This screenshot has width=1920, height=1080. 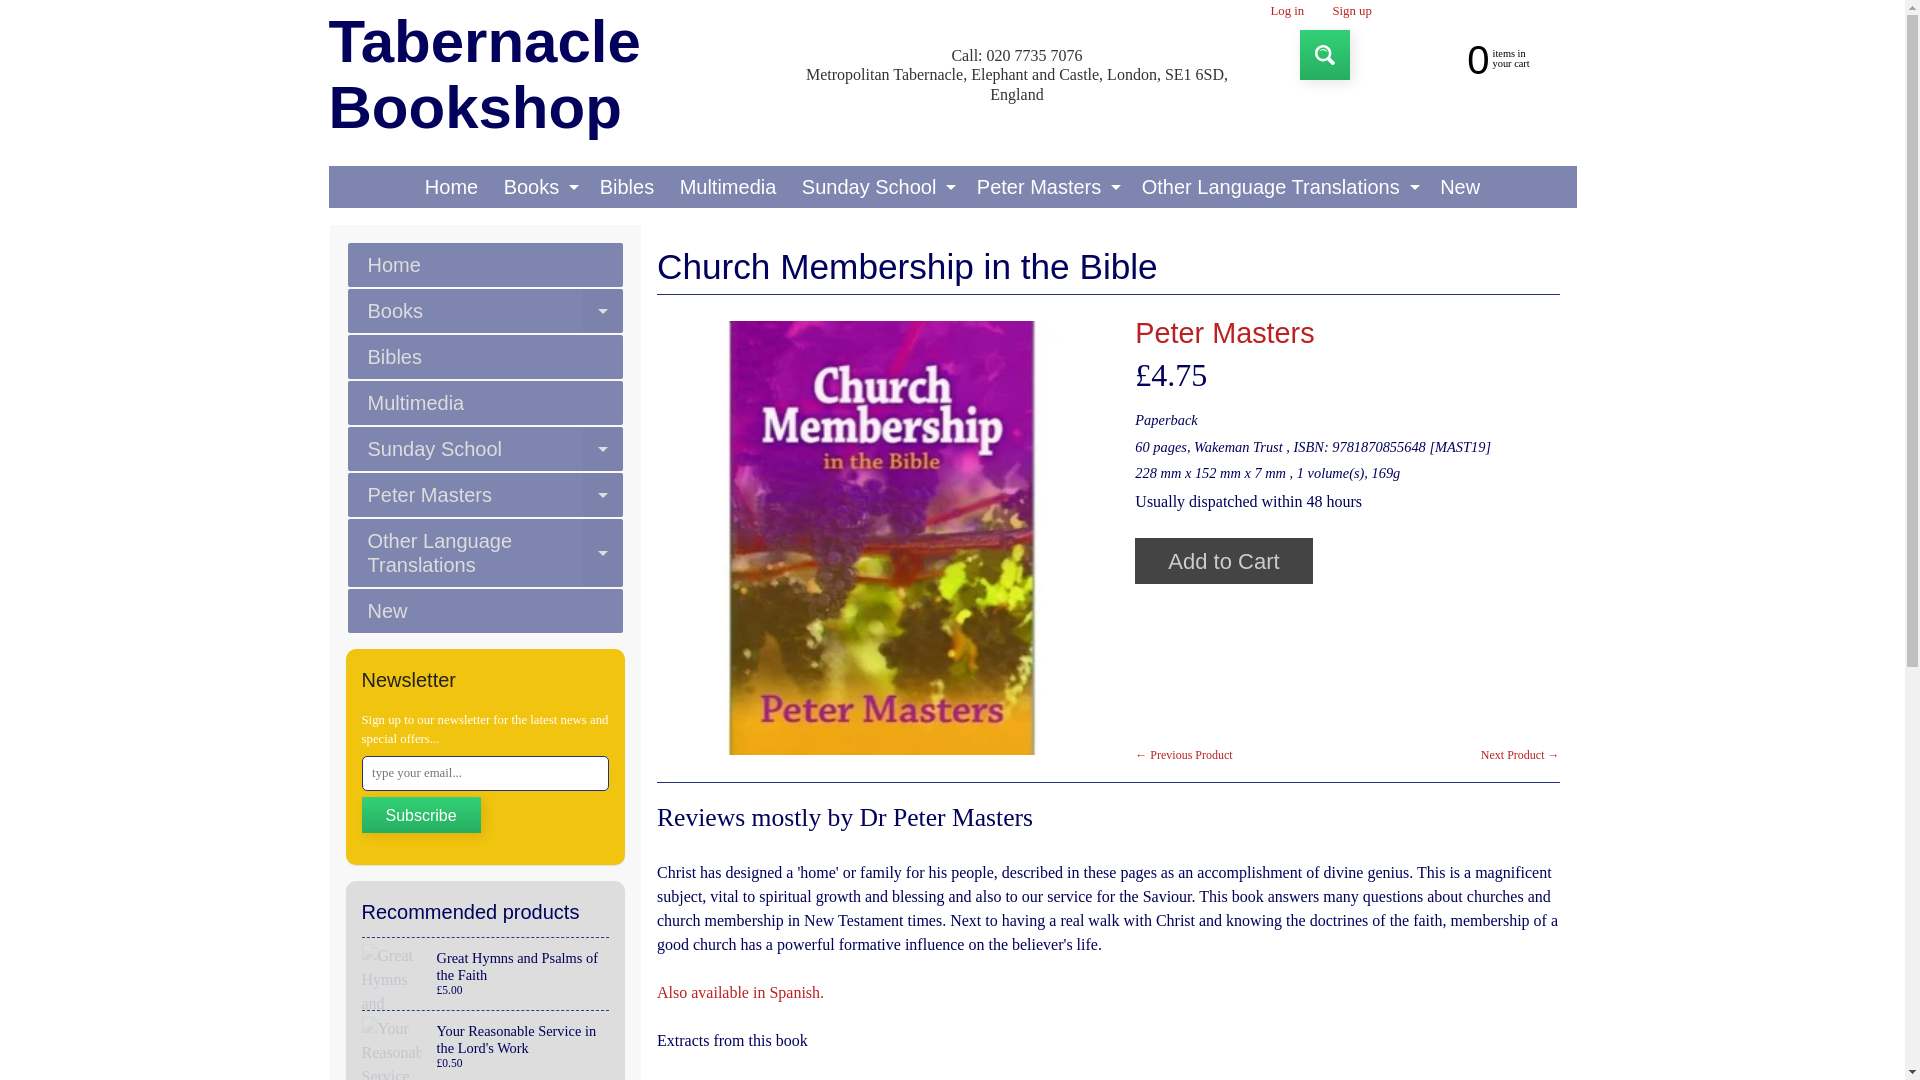 What do you see at coordinates (574, 187) in the screenshot?
I see `Tabernacle Bookshop` at bounding box center [574, 187].